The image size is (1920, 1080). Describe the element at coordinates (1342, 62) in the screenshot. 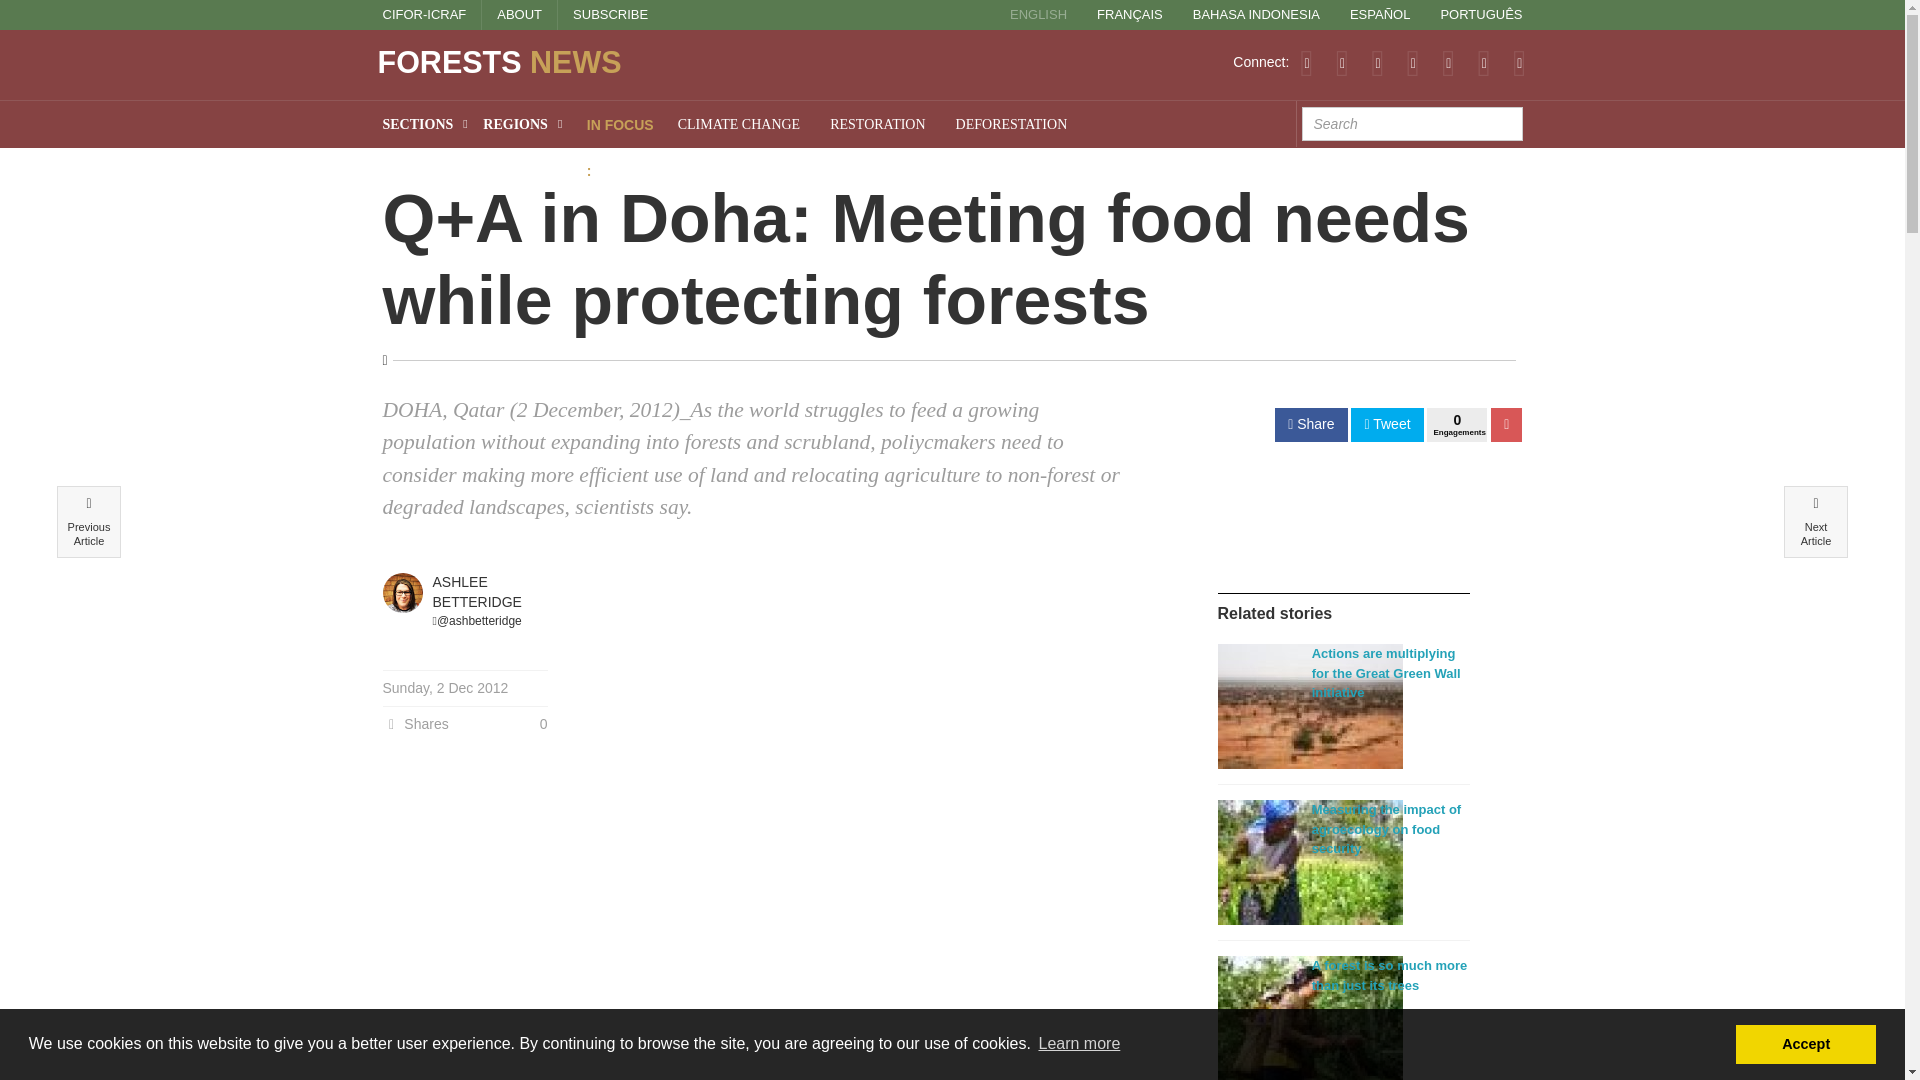

I see `Twitter` at that location.